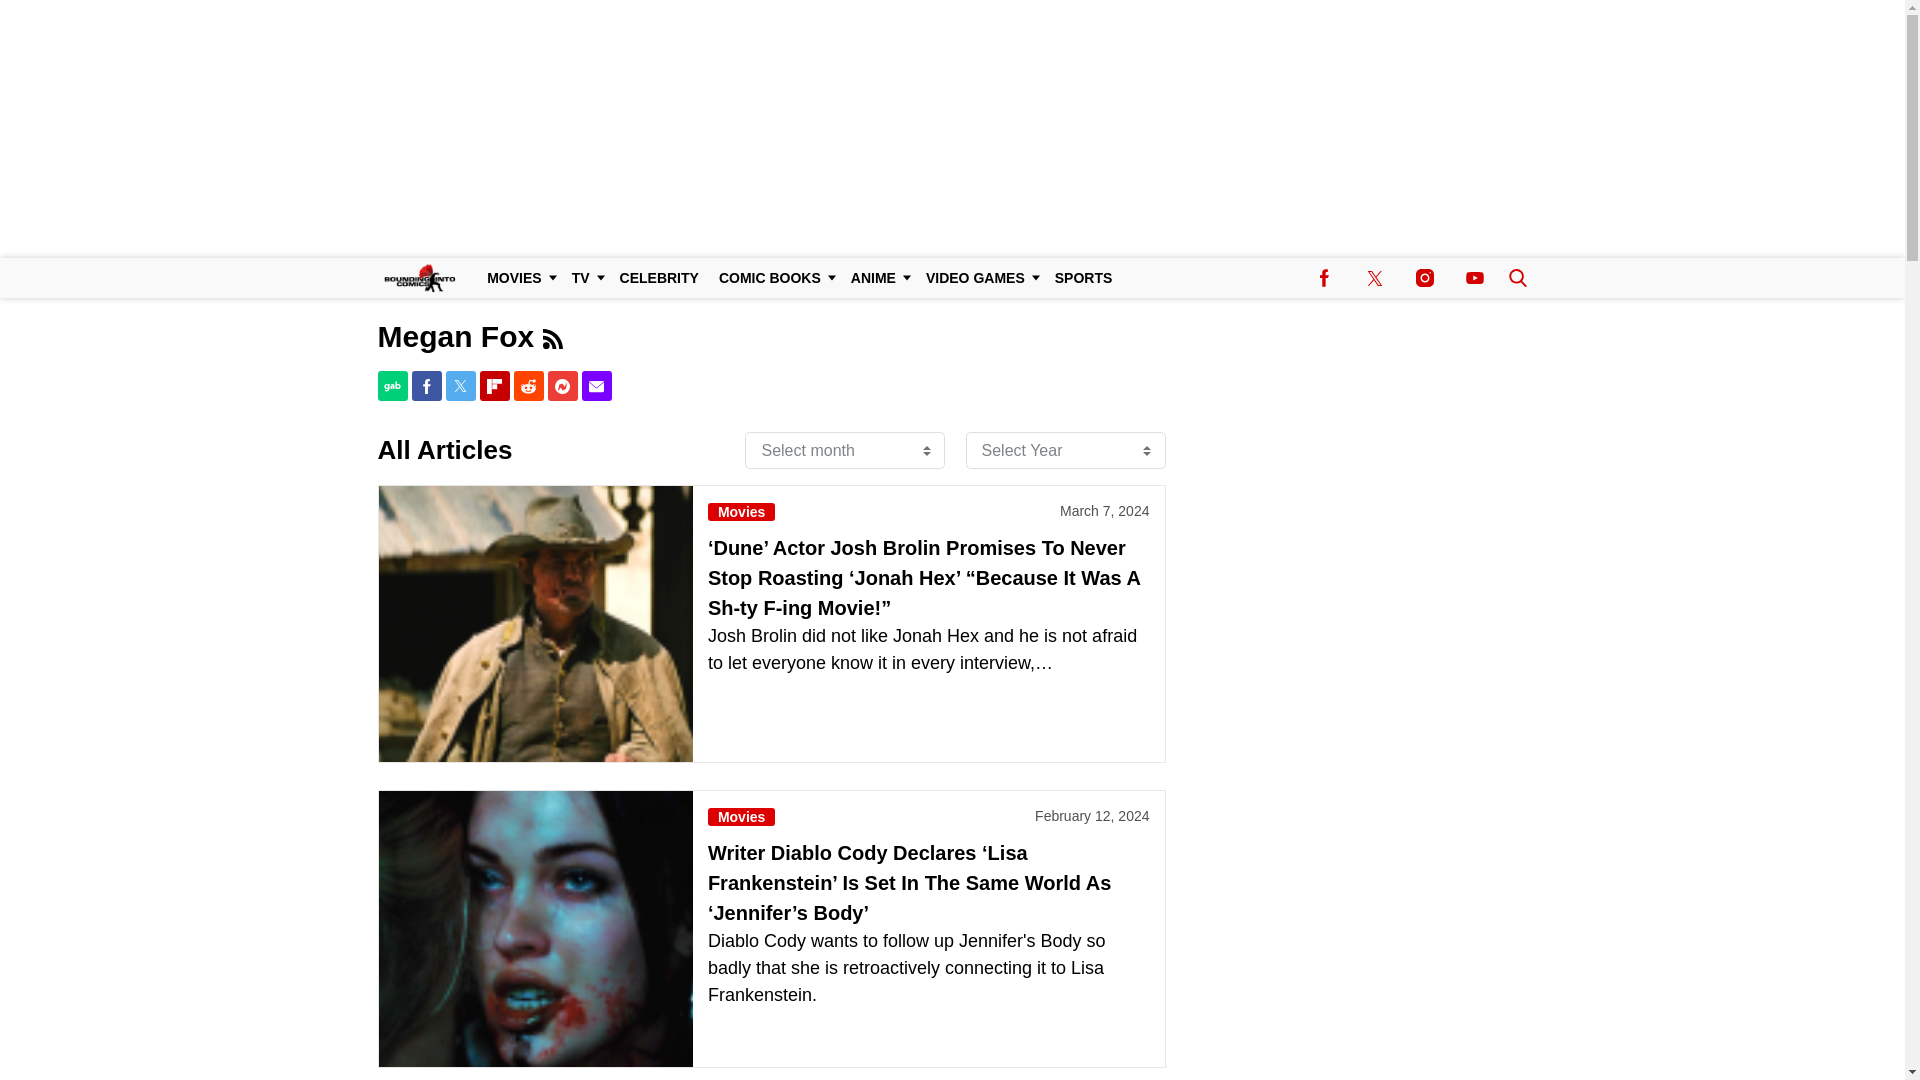  Describe the element at coordinates (1374, 278) in the screenshot. I see `Follow us on Twitter` at that location.